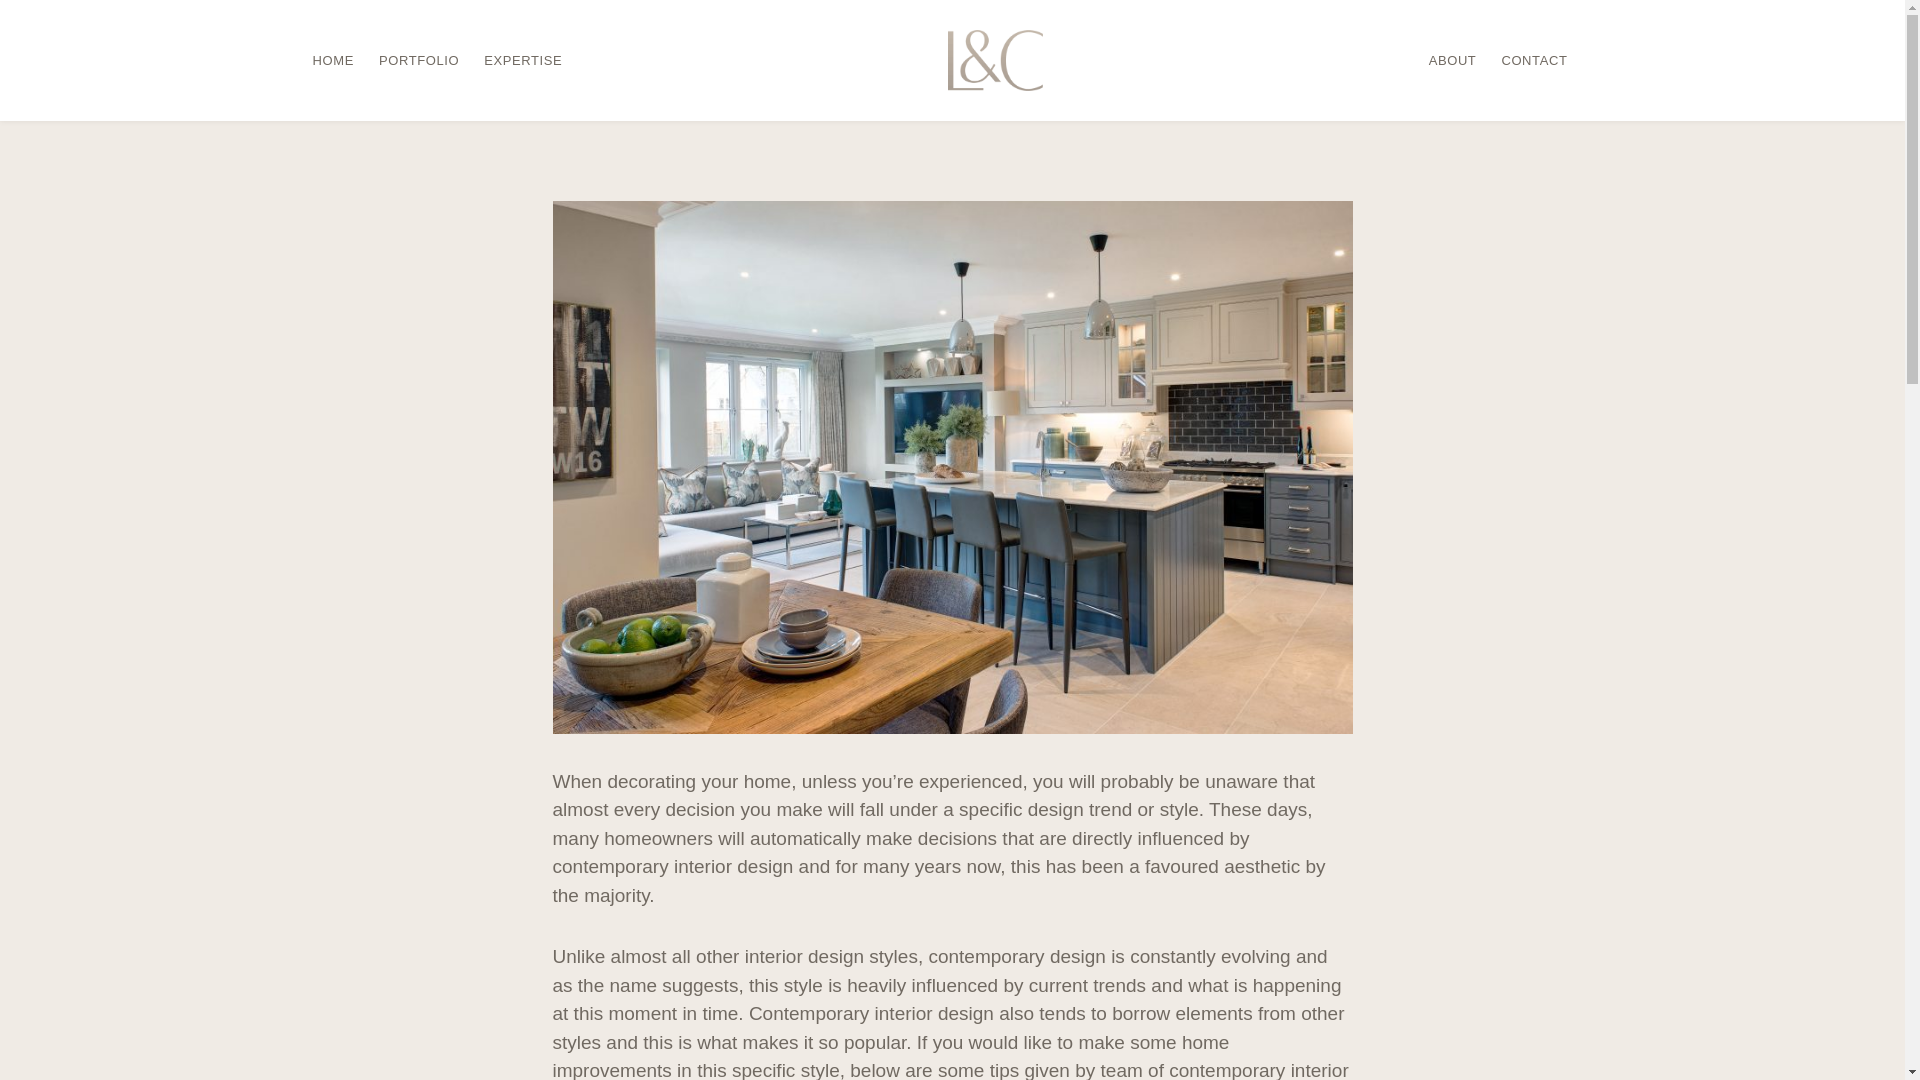 The height and width of the screenshot is (1080, 1920). I want to click on PORTFOLIO, so click(418, 60).